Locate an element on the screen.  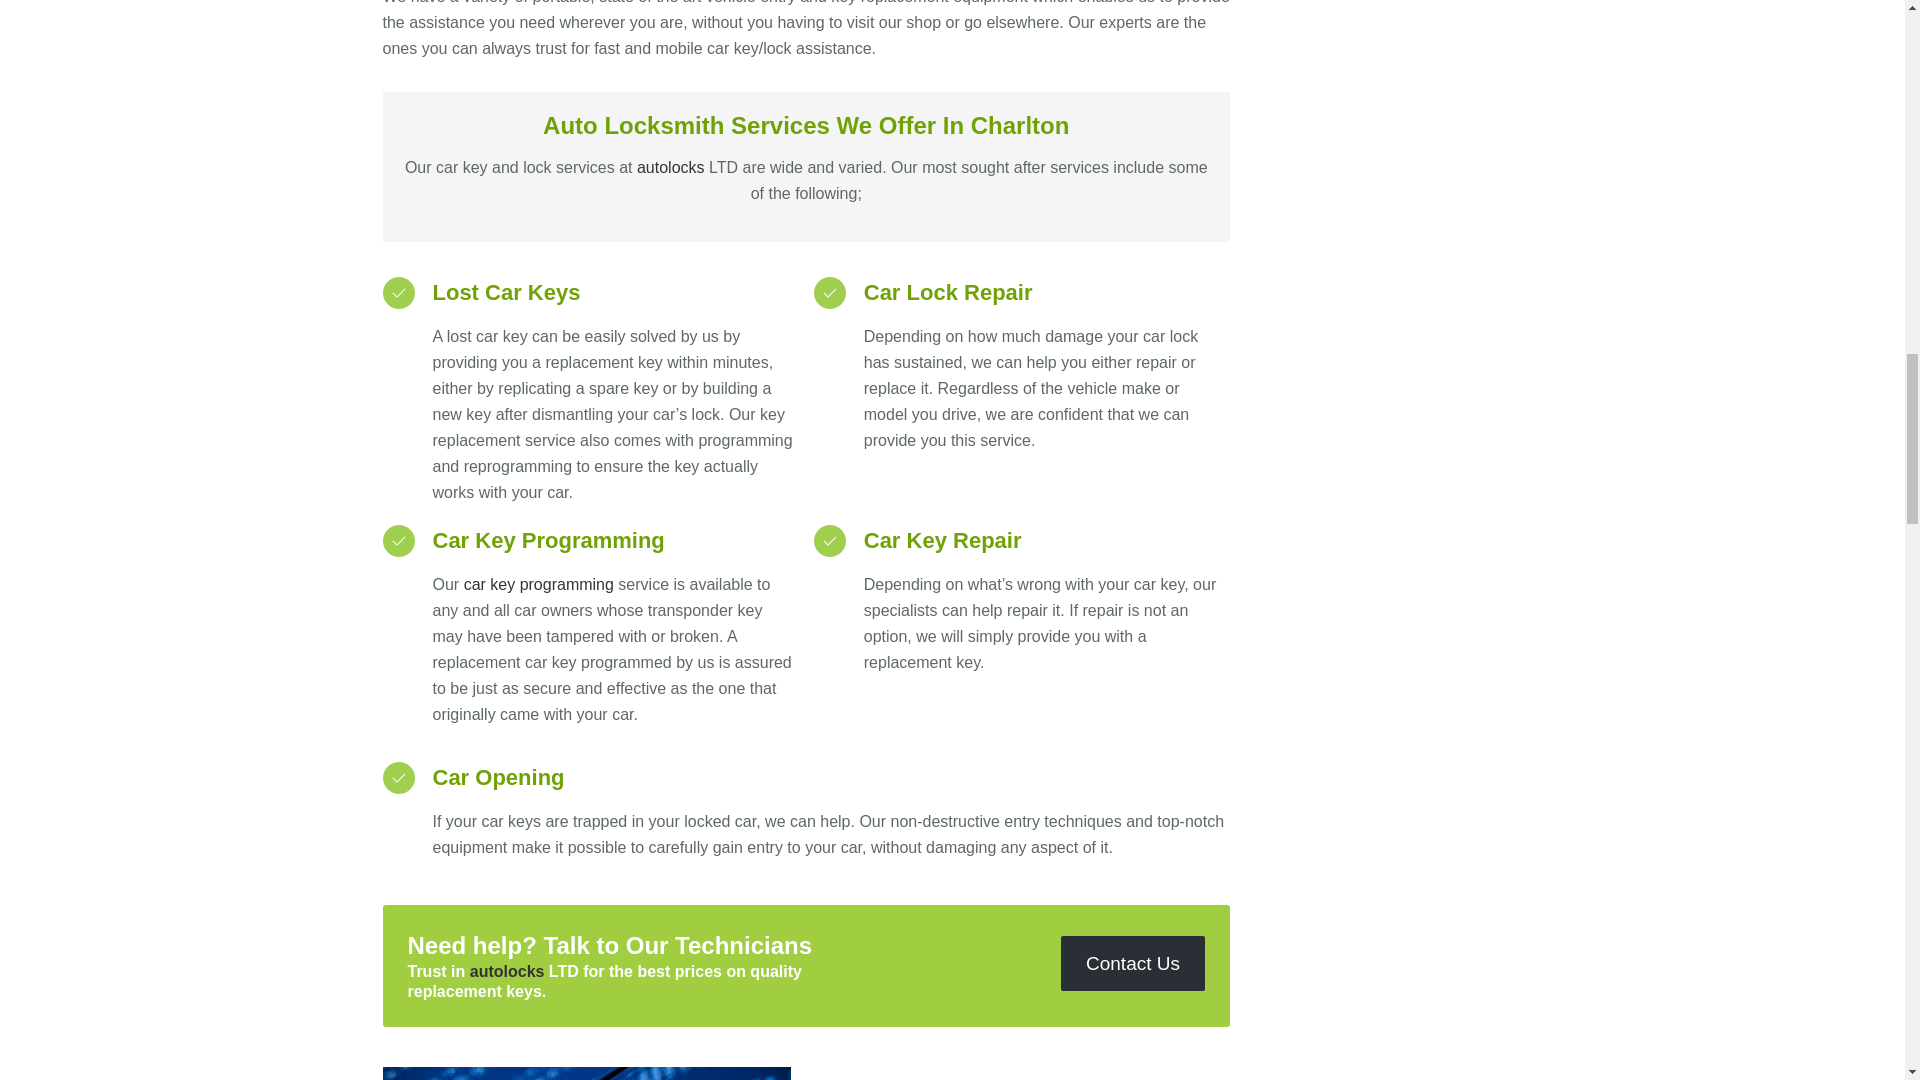
autolocks is located at coordinates (508, 971).